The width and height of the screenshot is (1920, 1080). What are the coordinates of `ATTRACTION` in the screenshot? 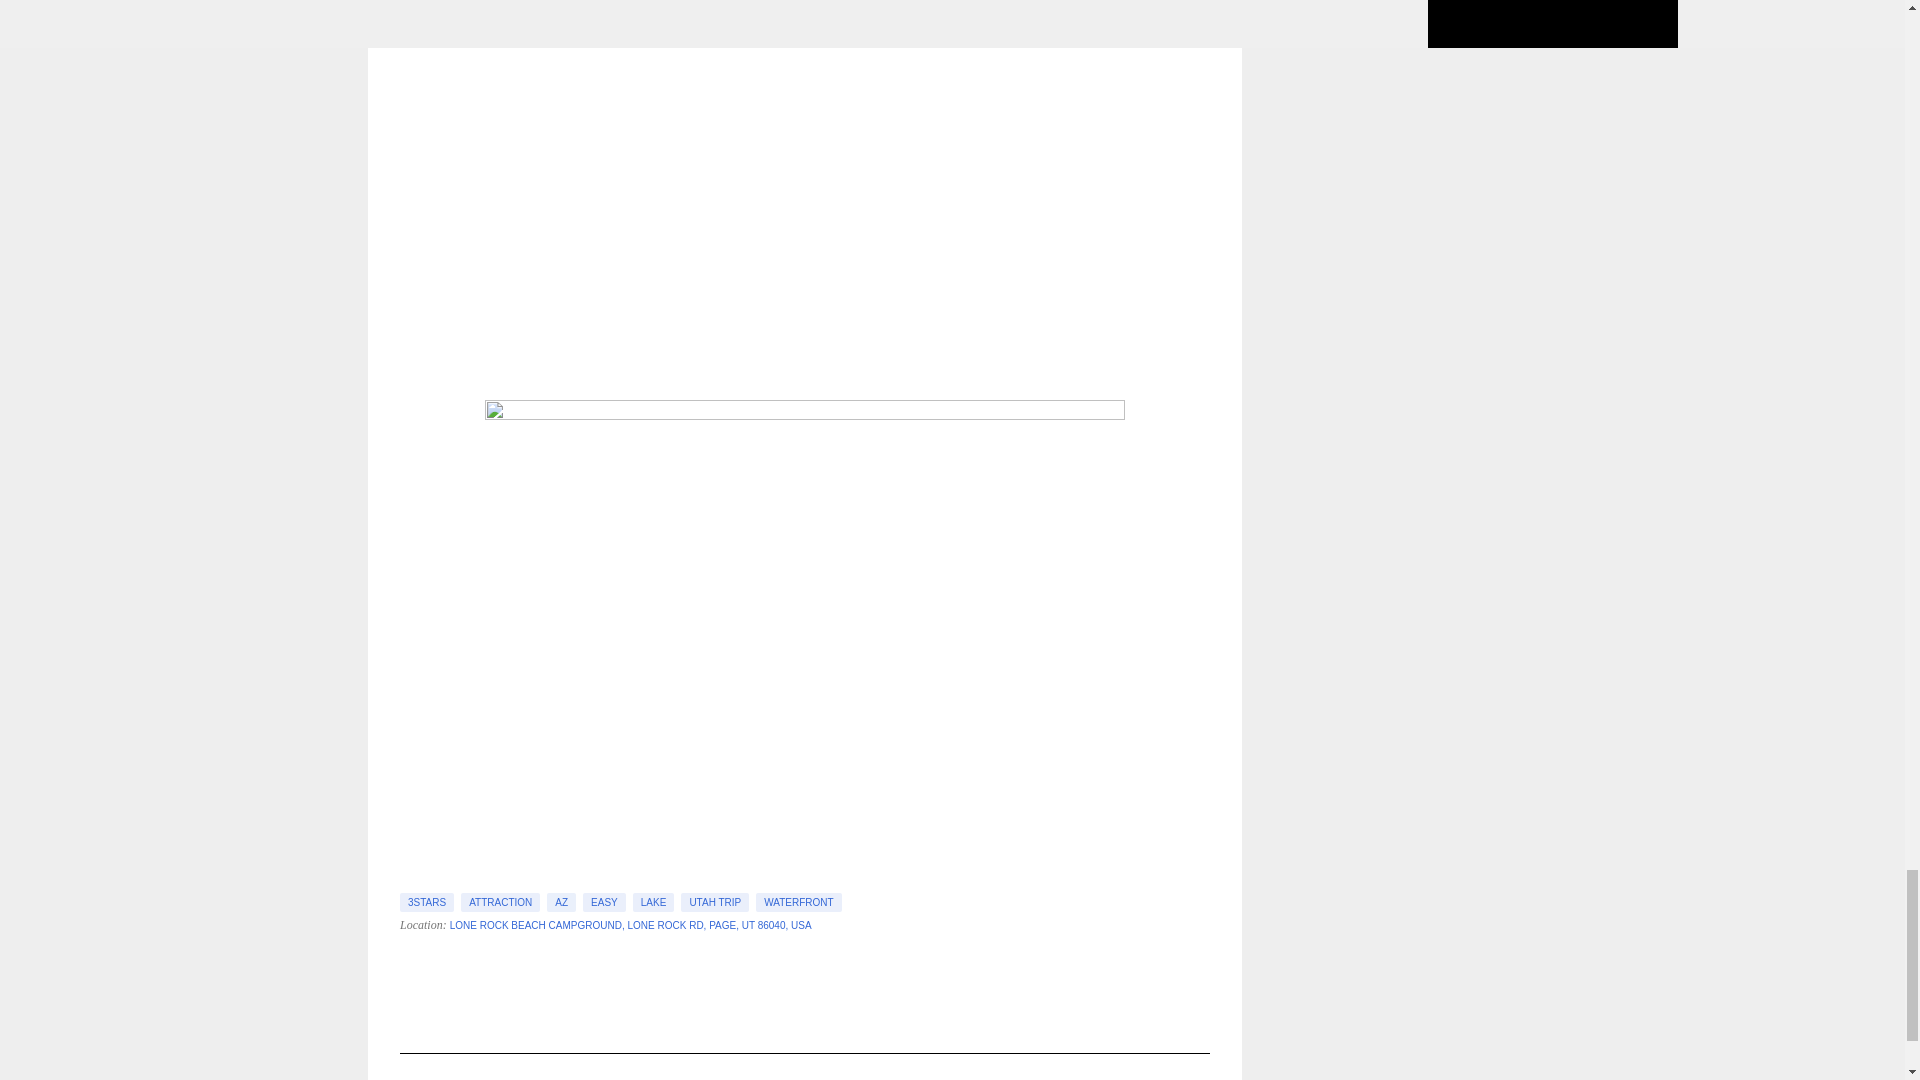 It's located at (500, 902).